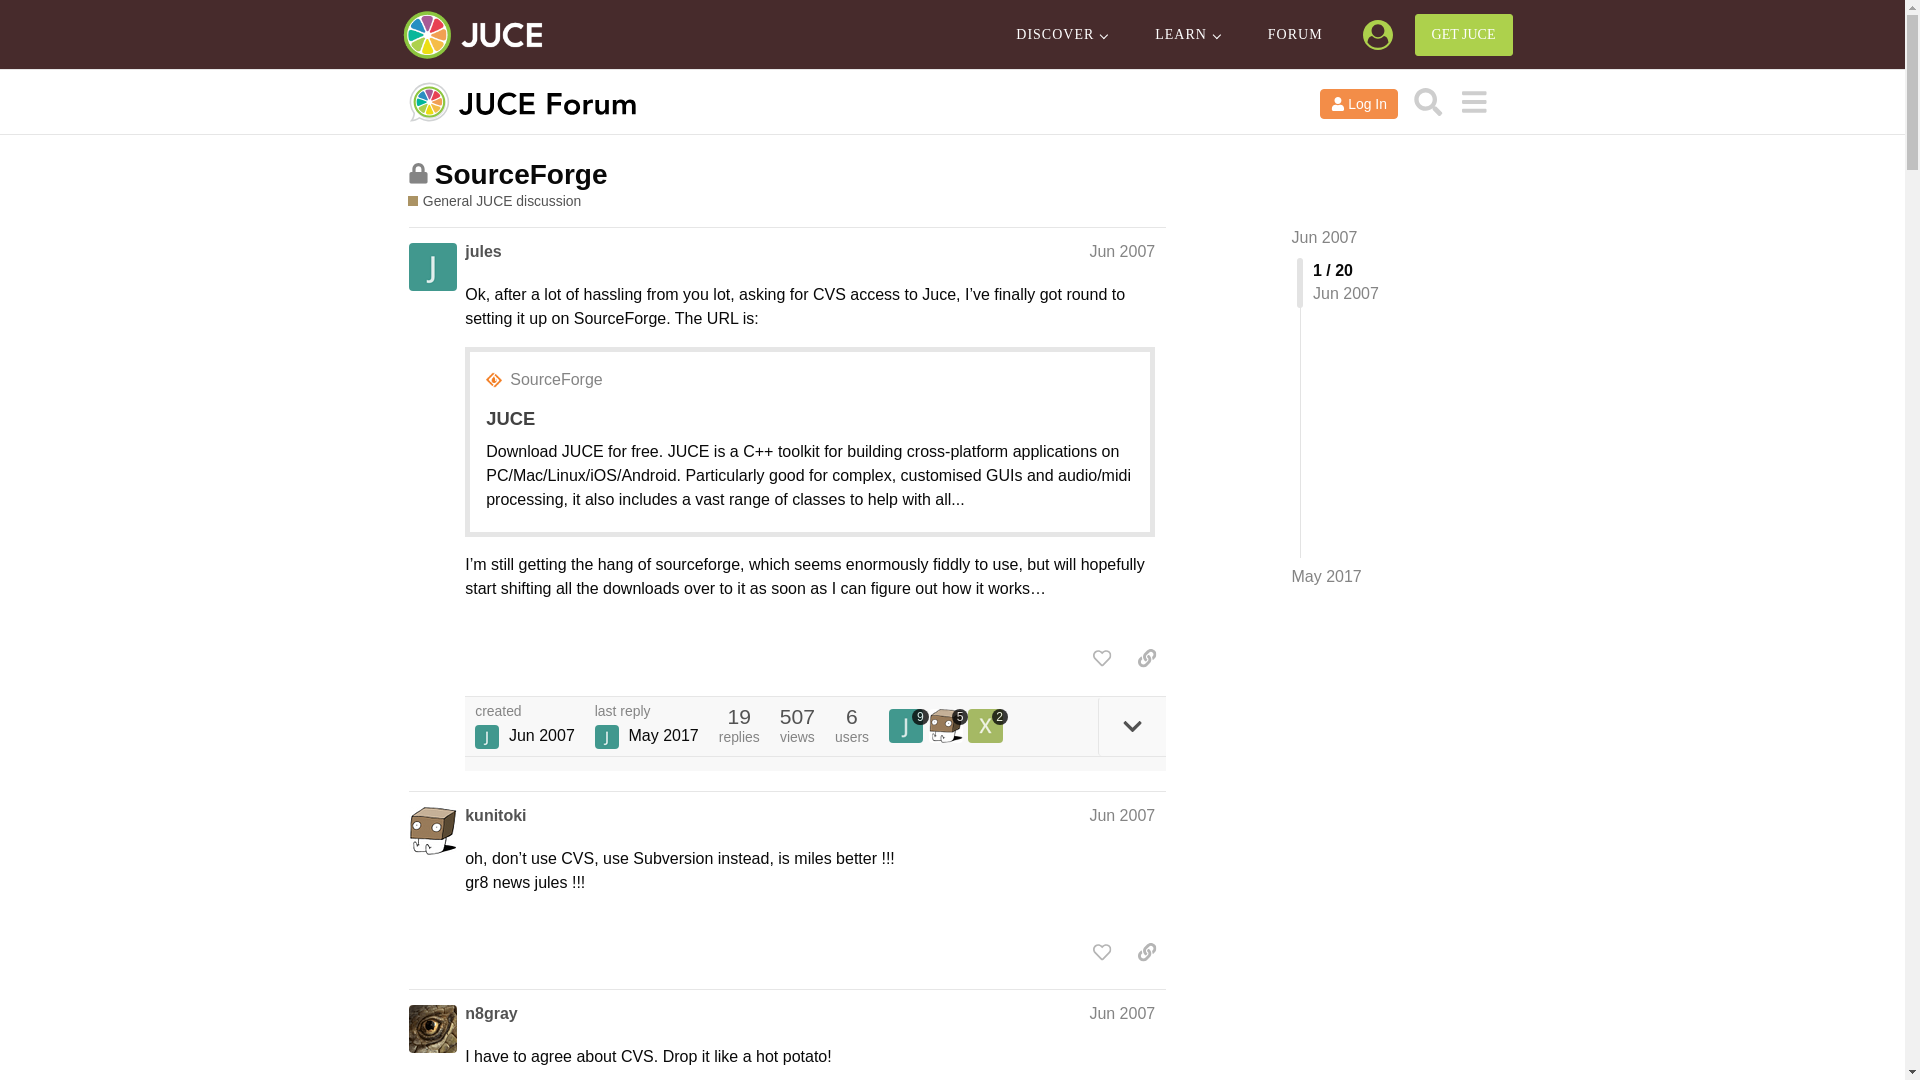 This screenshot has width=1920, height=1080. What do you see at coordinates (1132, 726) in the screenshot?
I see `expand topic details` at bounding box center [1132, 726].